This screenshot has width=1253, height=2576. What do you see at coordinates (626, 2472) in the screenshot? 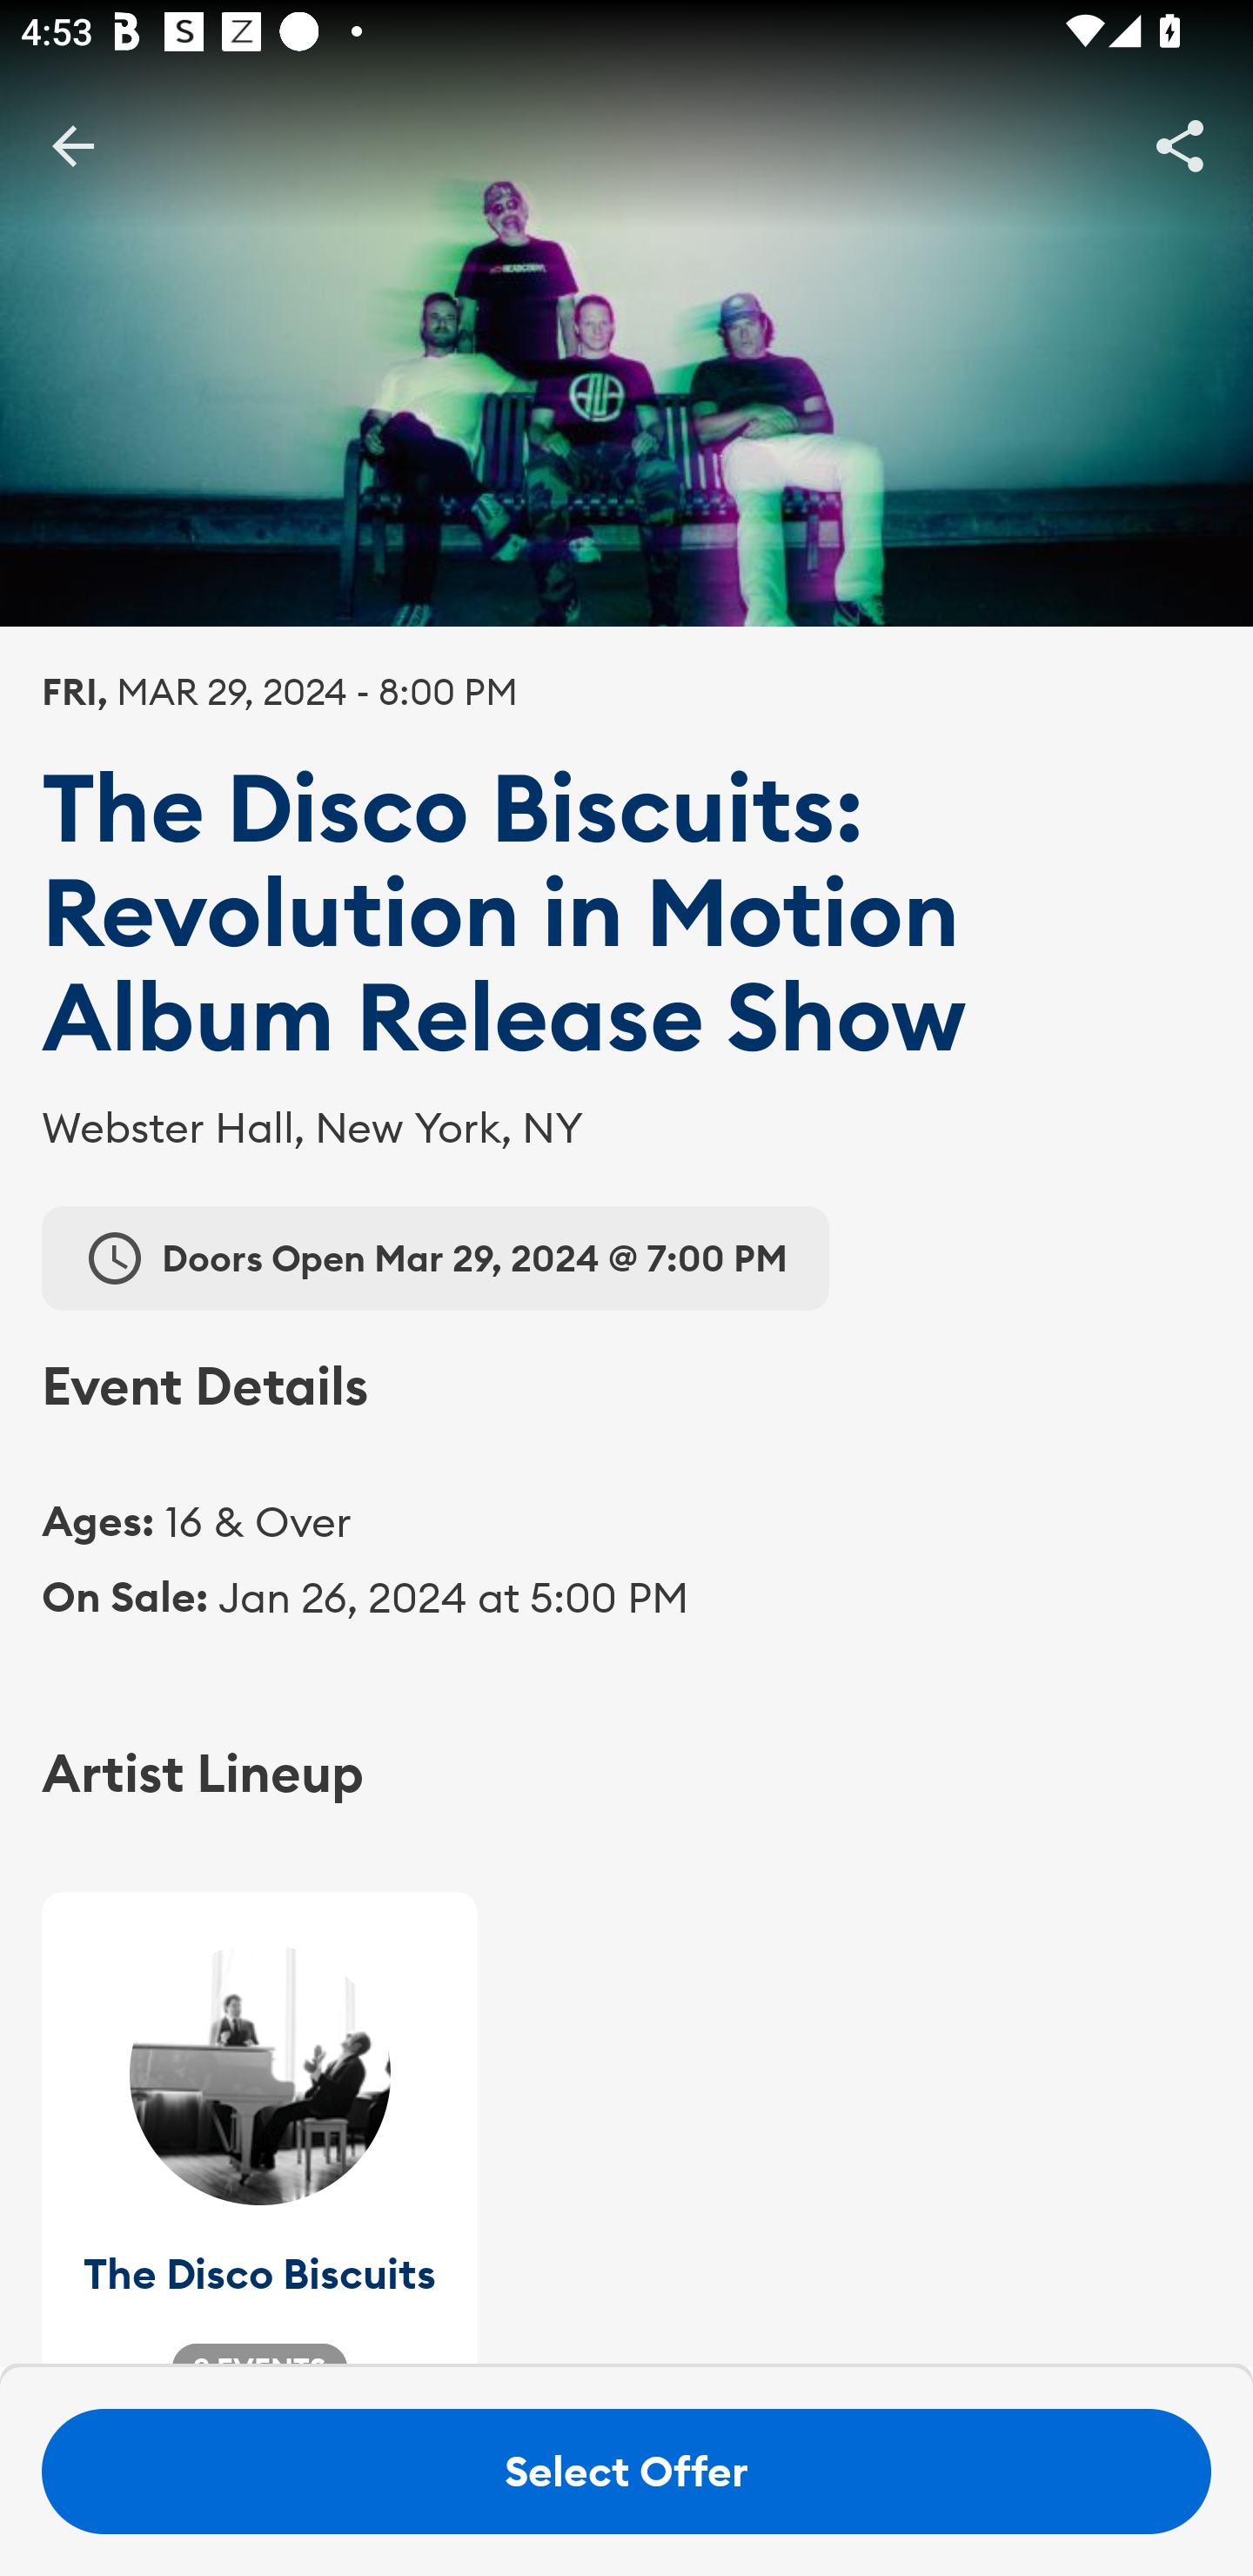
I see `Select Offer` at bounding box center [626, 2472].